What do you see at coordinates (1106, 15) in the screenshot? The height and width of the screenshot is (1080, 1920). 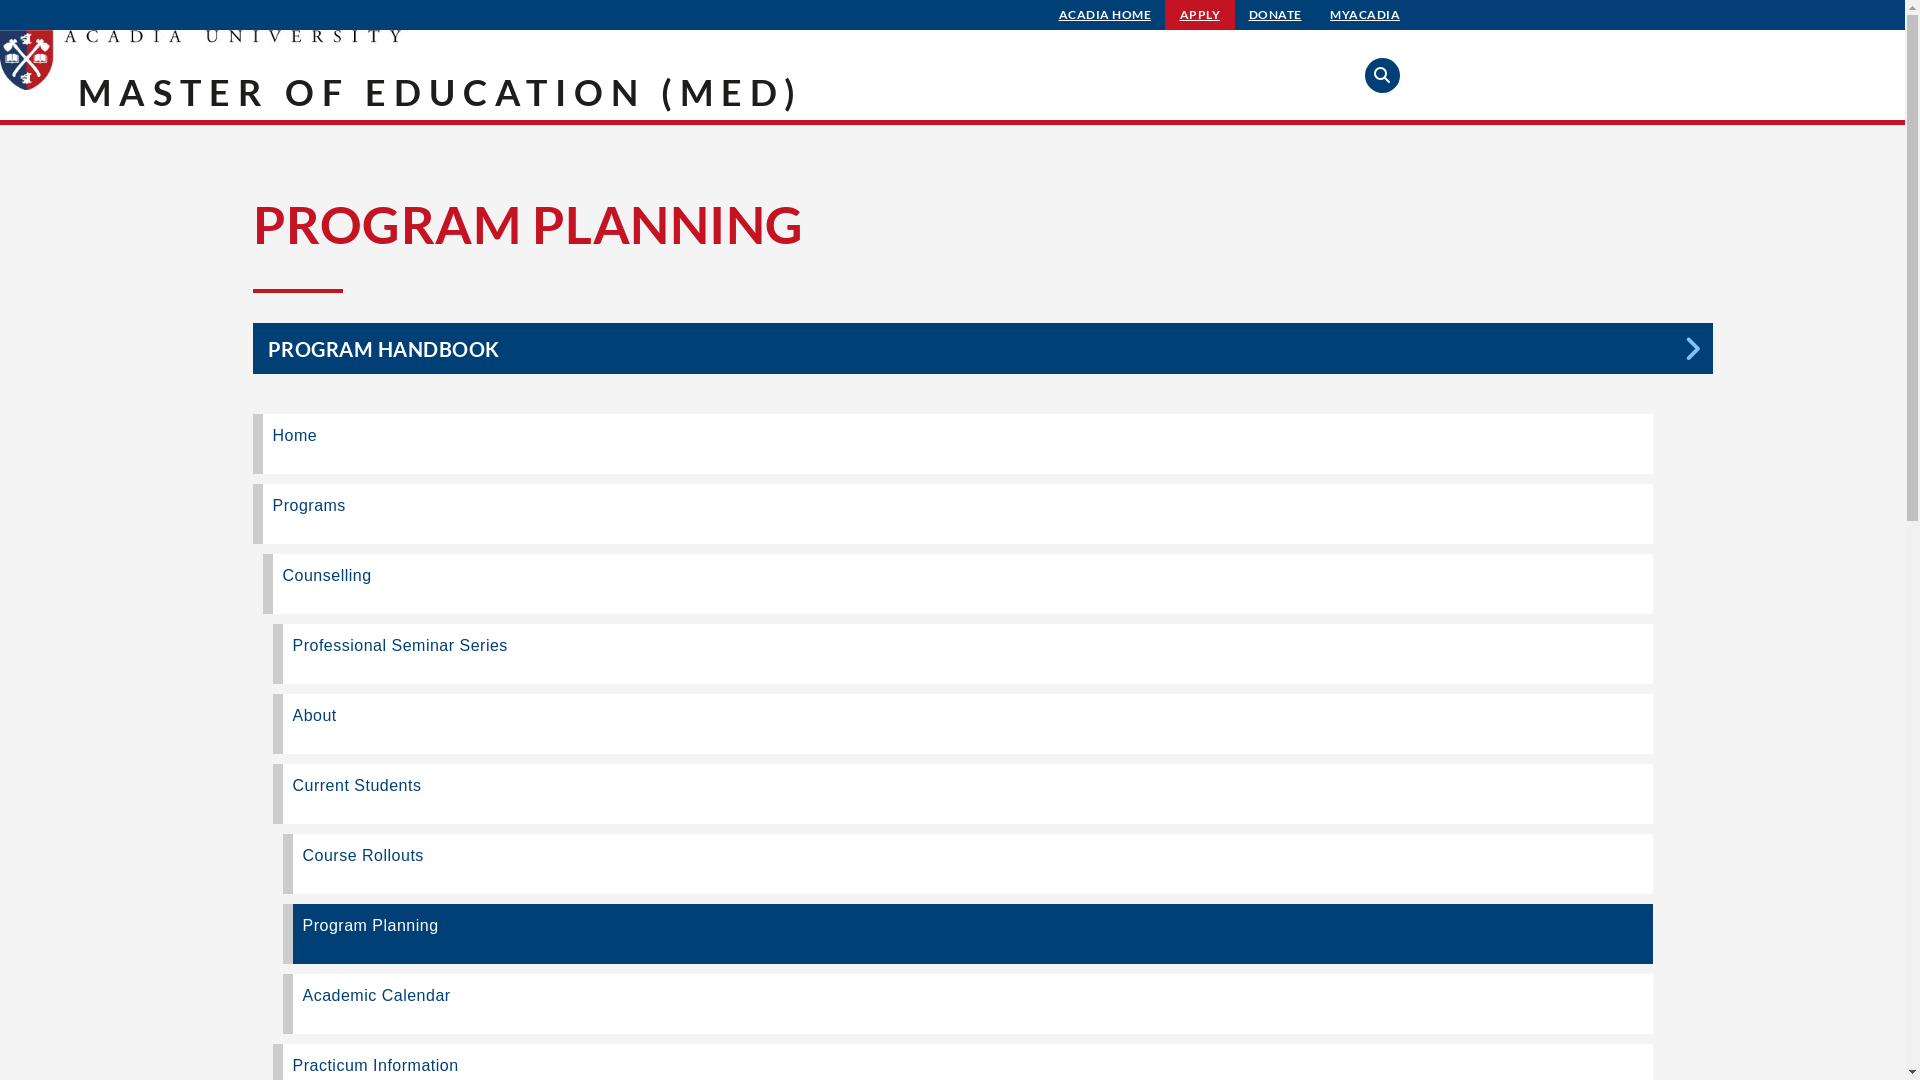 I see `ACADIA HOME` at bounding box center [1106, 15].